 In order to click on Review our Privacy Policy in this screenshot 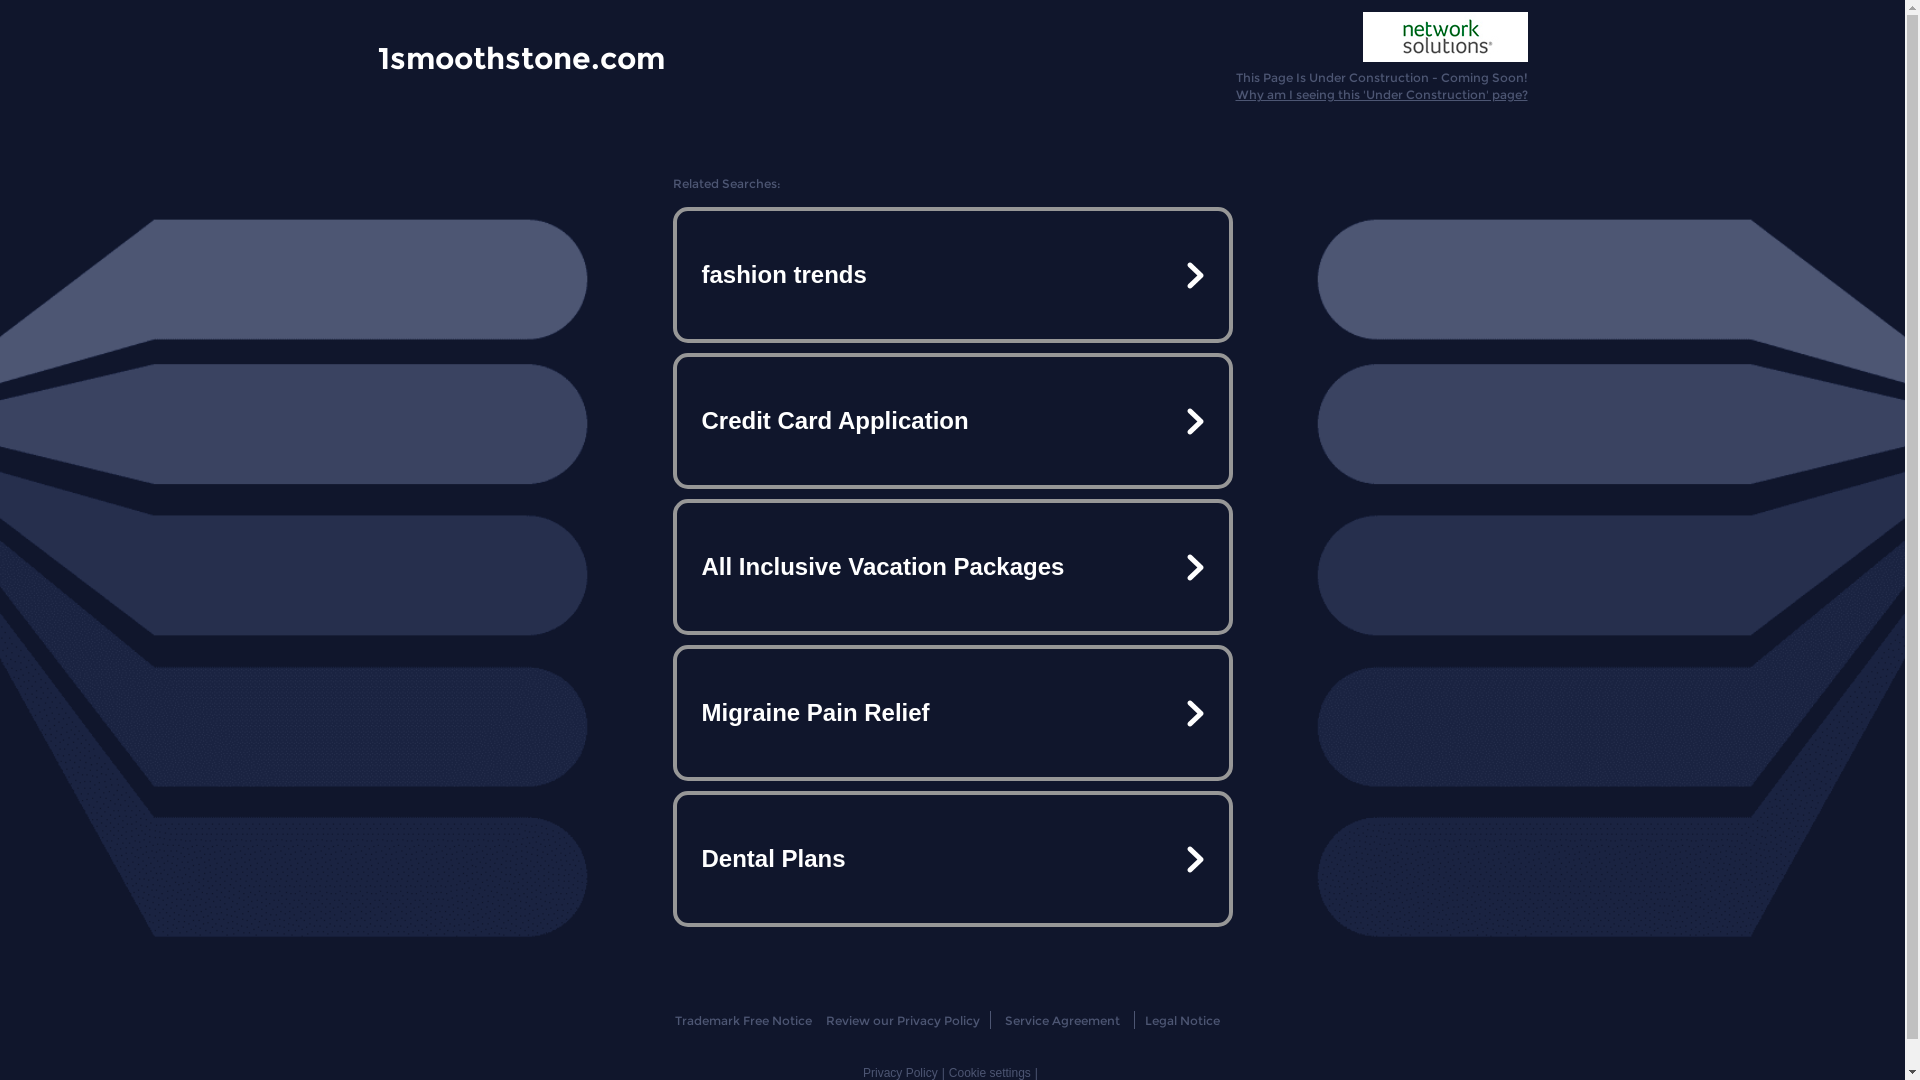, I will do `click(902, 1020)`.